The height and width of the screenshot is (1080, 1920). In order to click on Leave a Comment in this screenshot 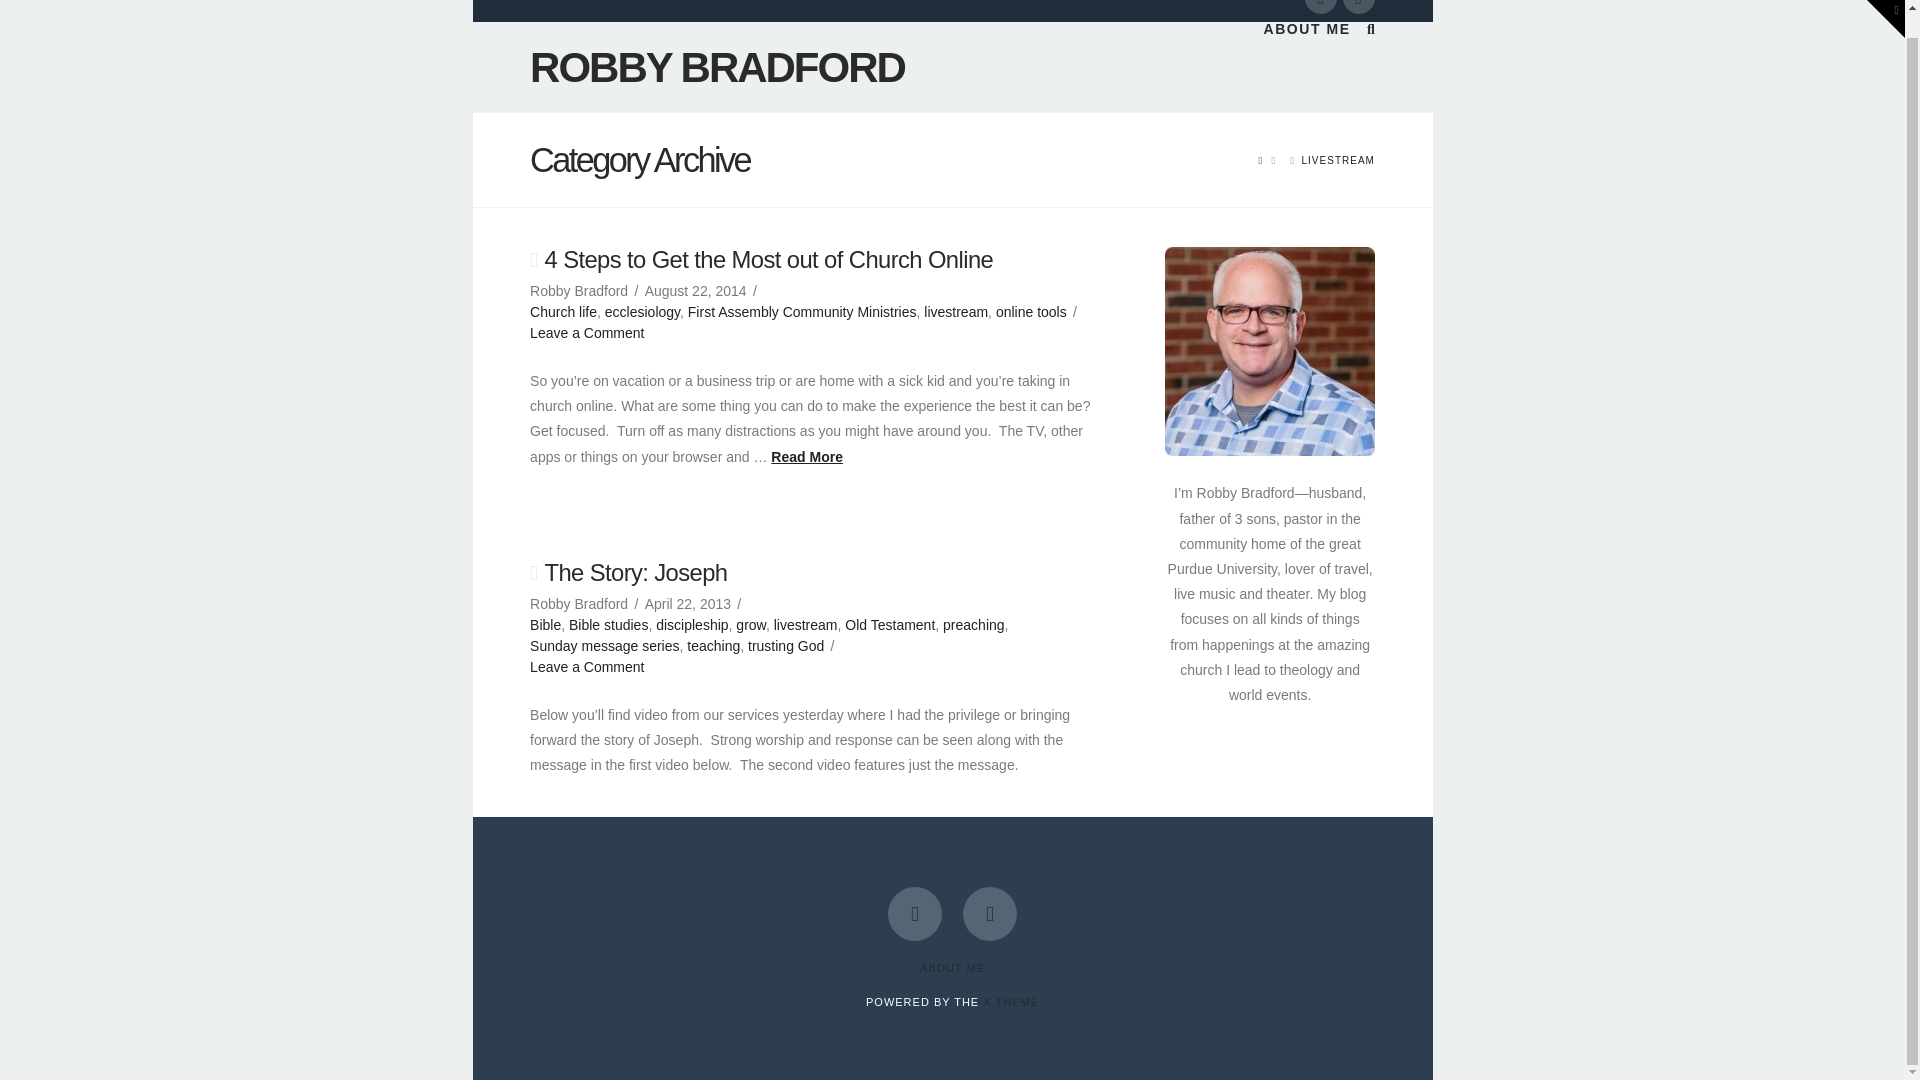, I will do `click(586, 666)`.